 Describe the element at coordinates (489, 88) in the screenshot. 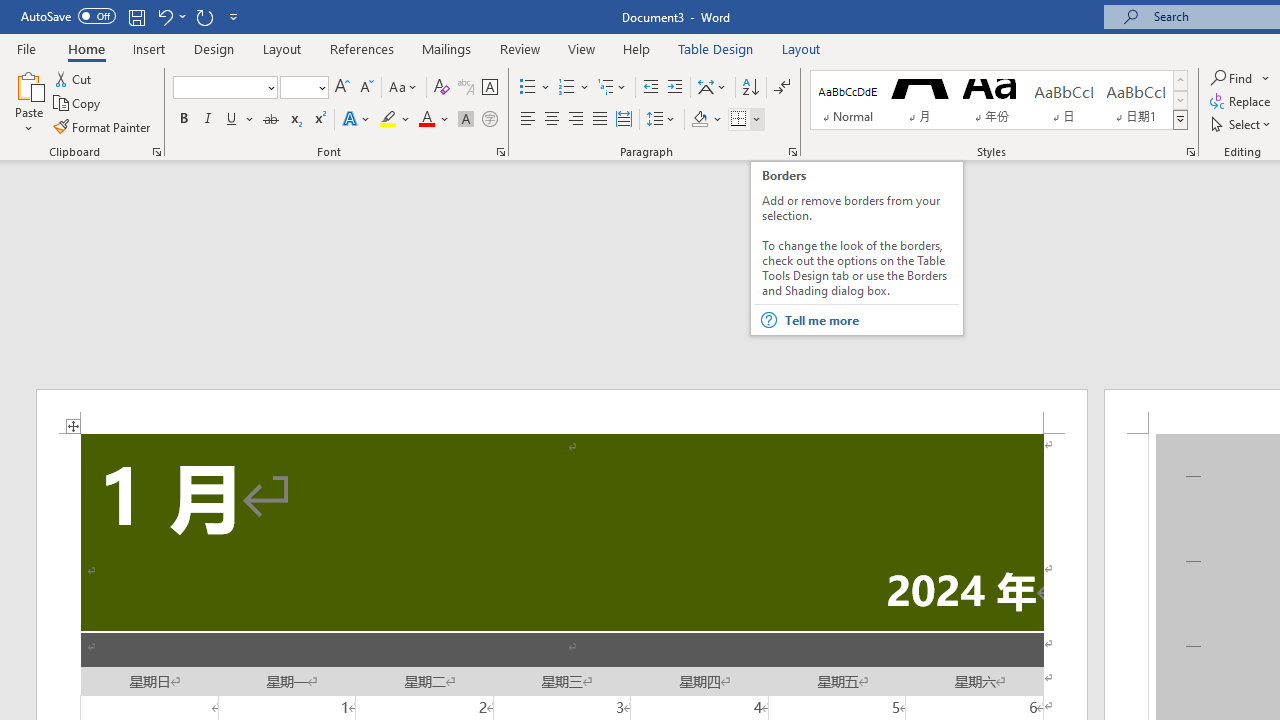

I see `Character Border` at that location.